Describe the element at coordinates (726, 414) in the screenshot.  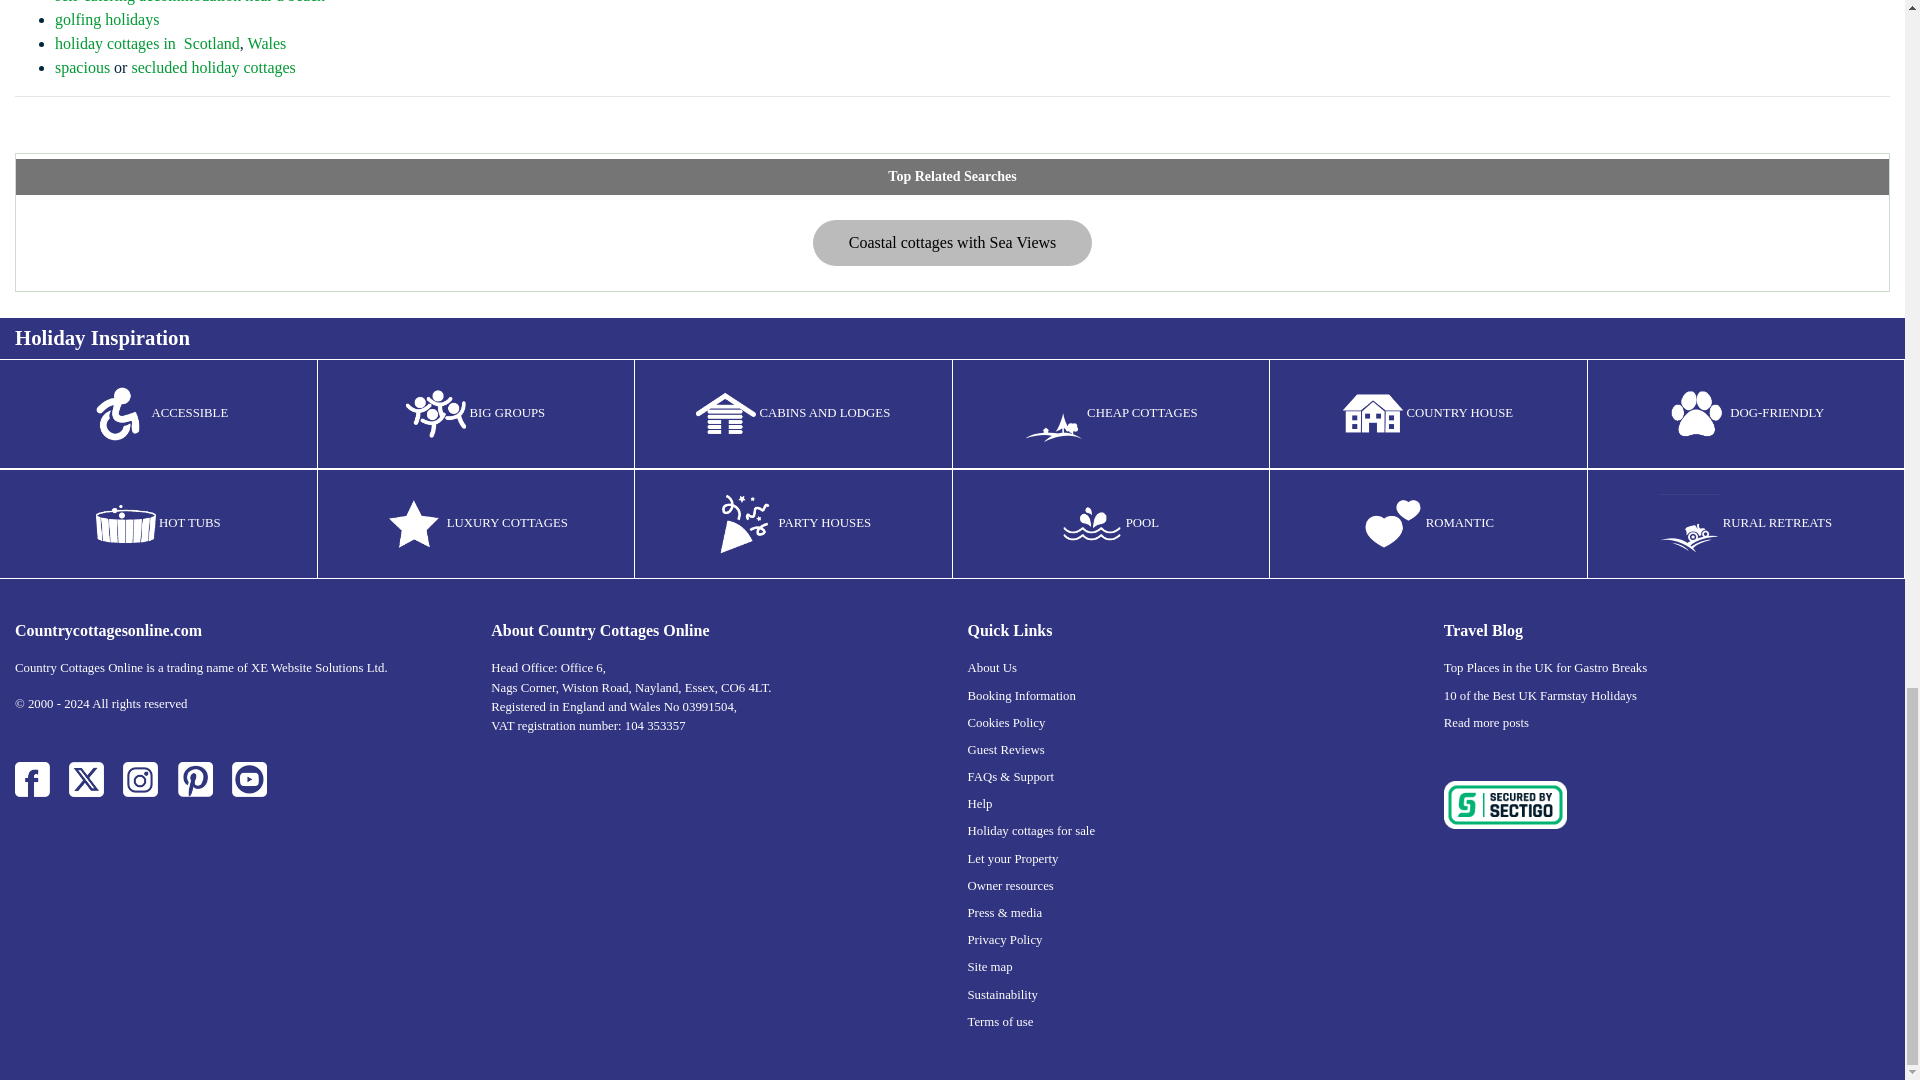
I see `Log Cabin Holidays` at that location.